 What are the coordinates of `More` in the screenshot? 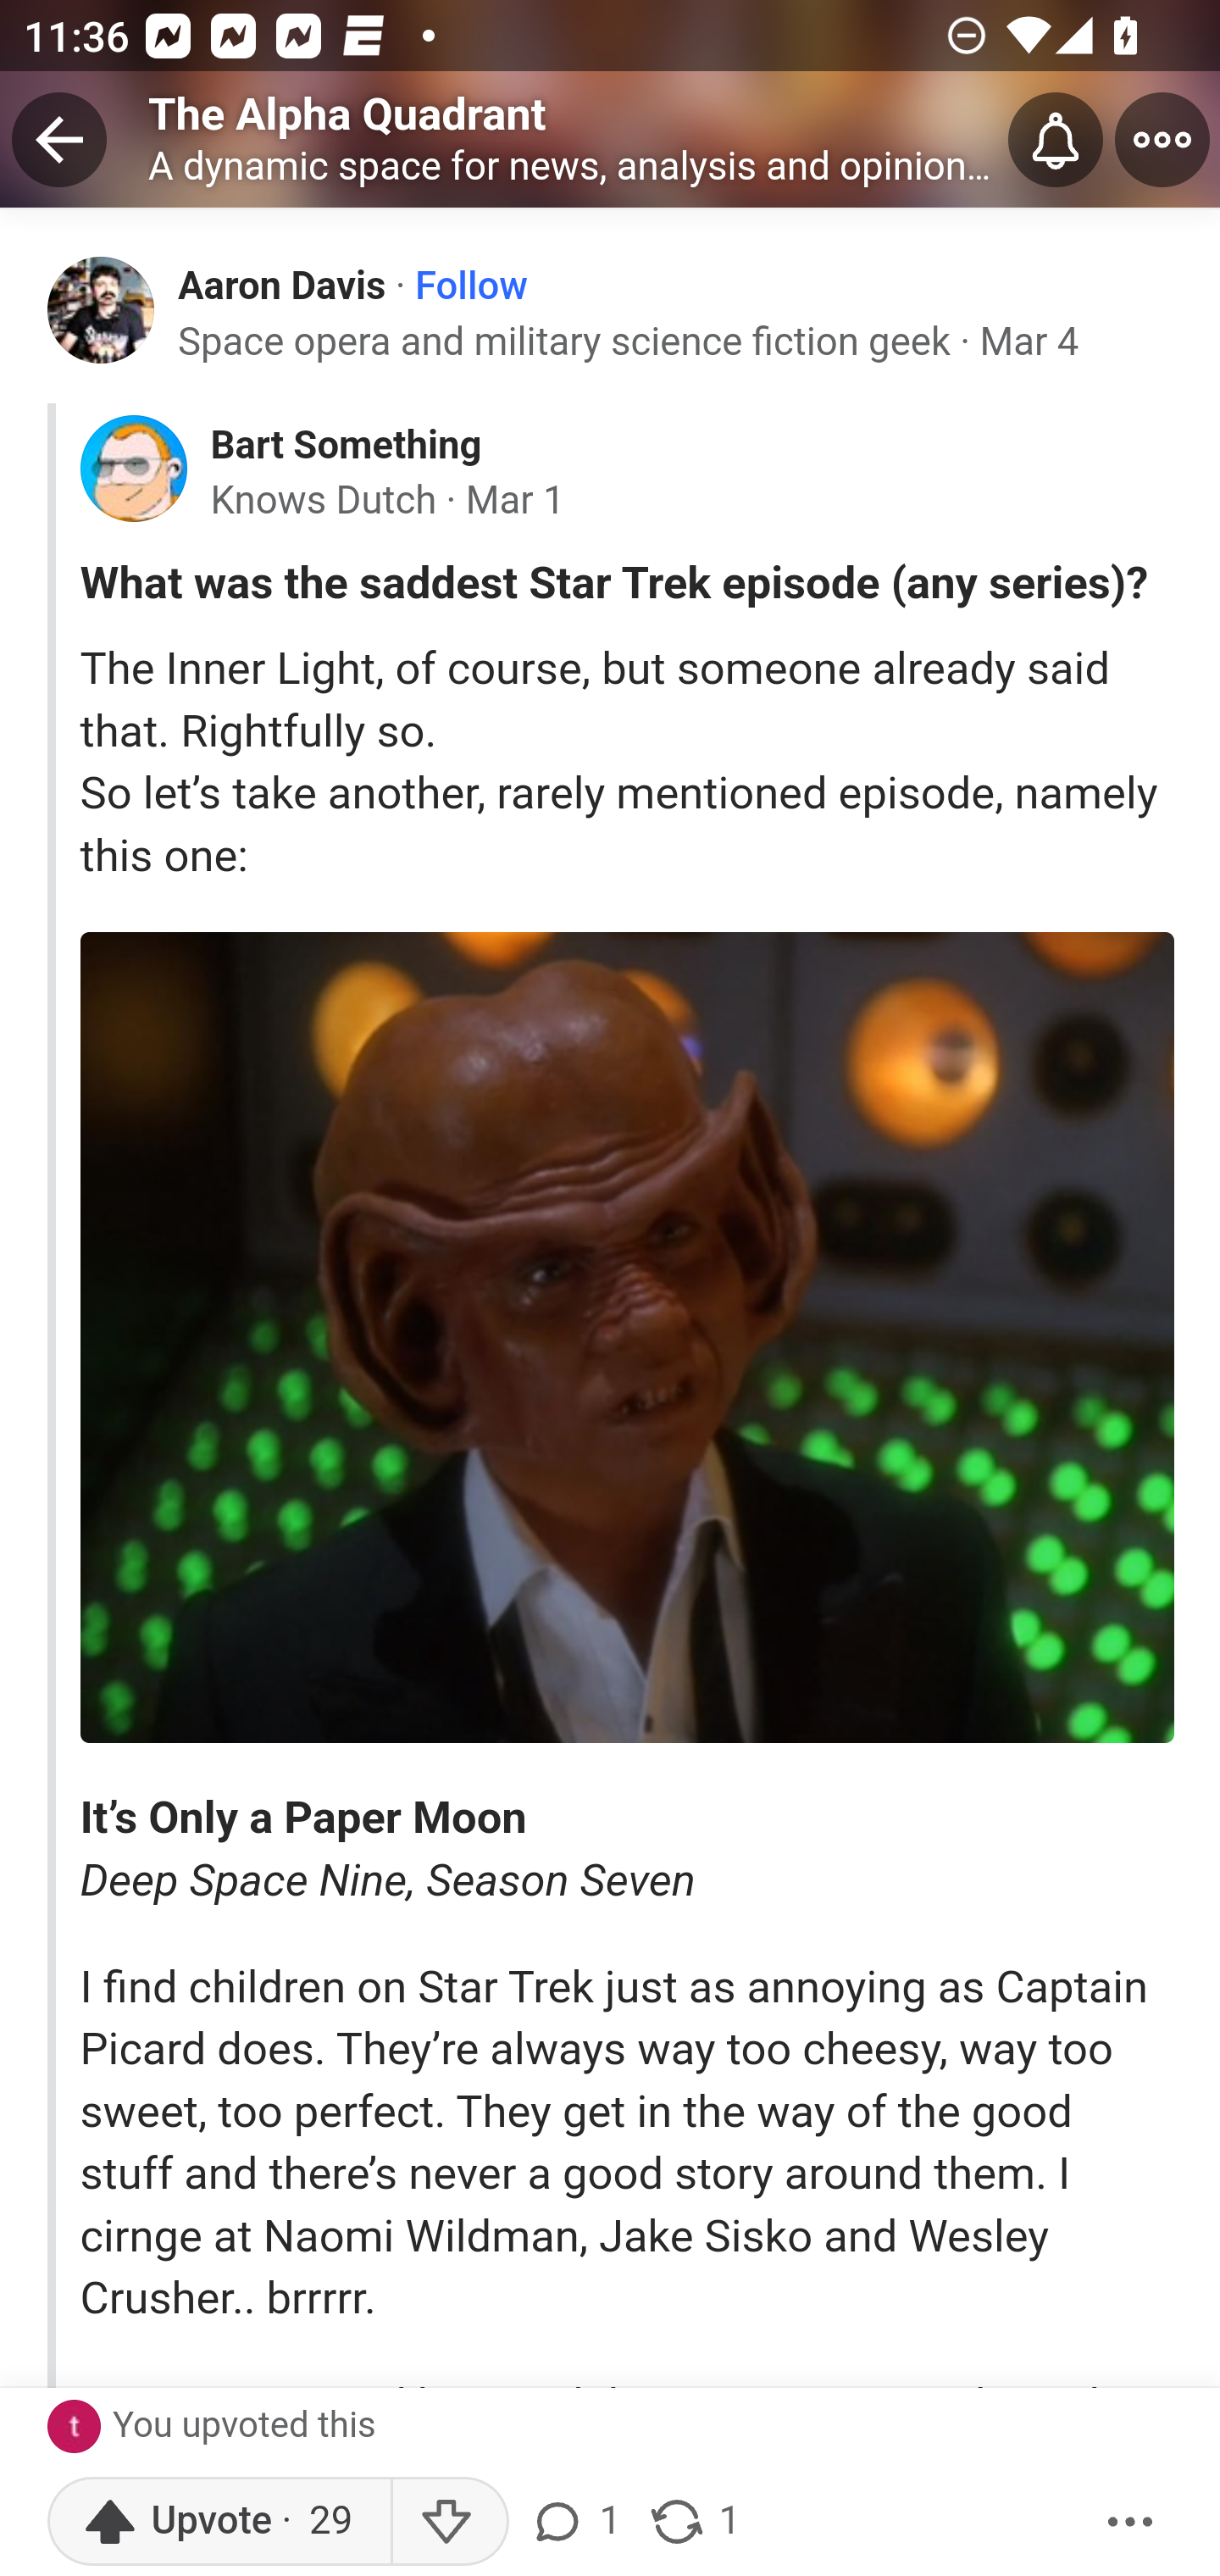 It's located at (1131, 2522).